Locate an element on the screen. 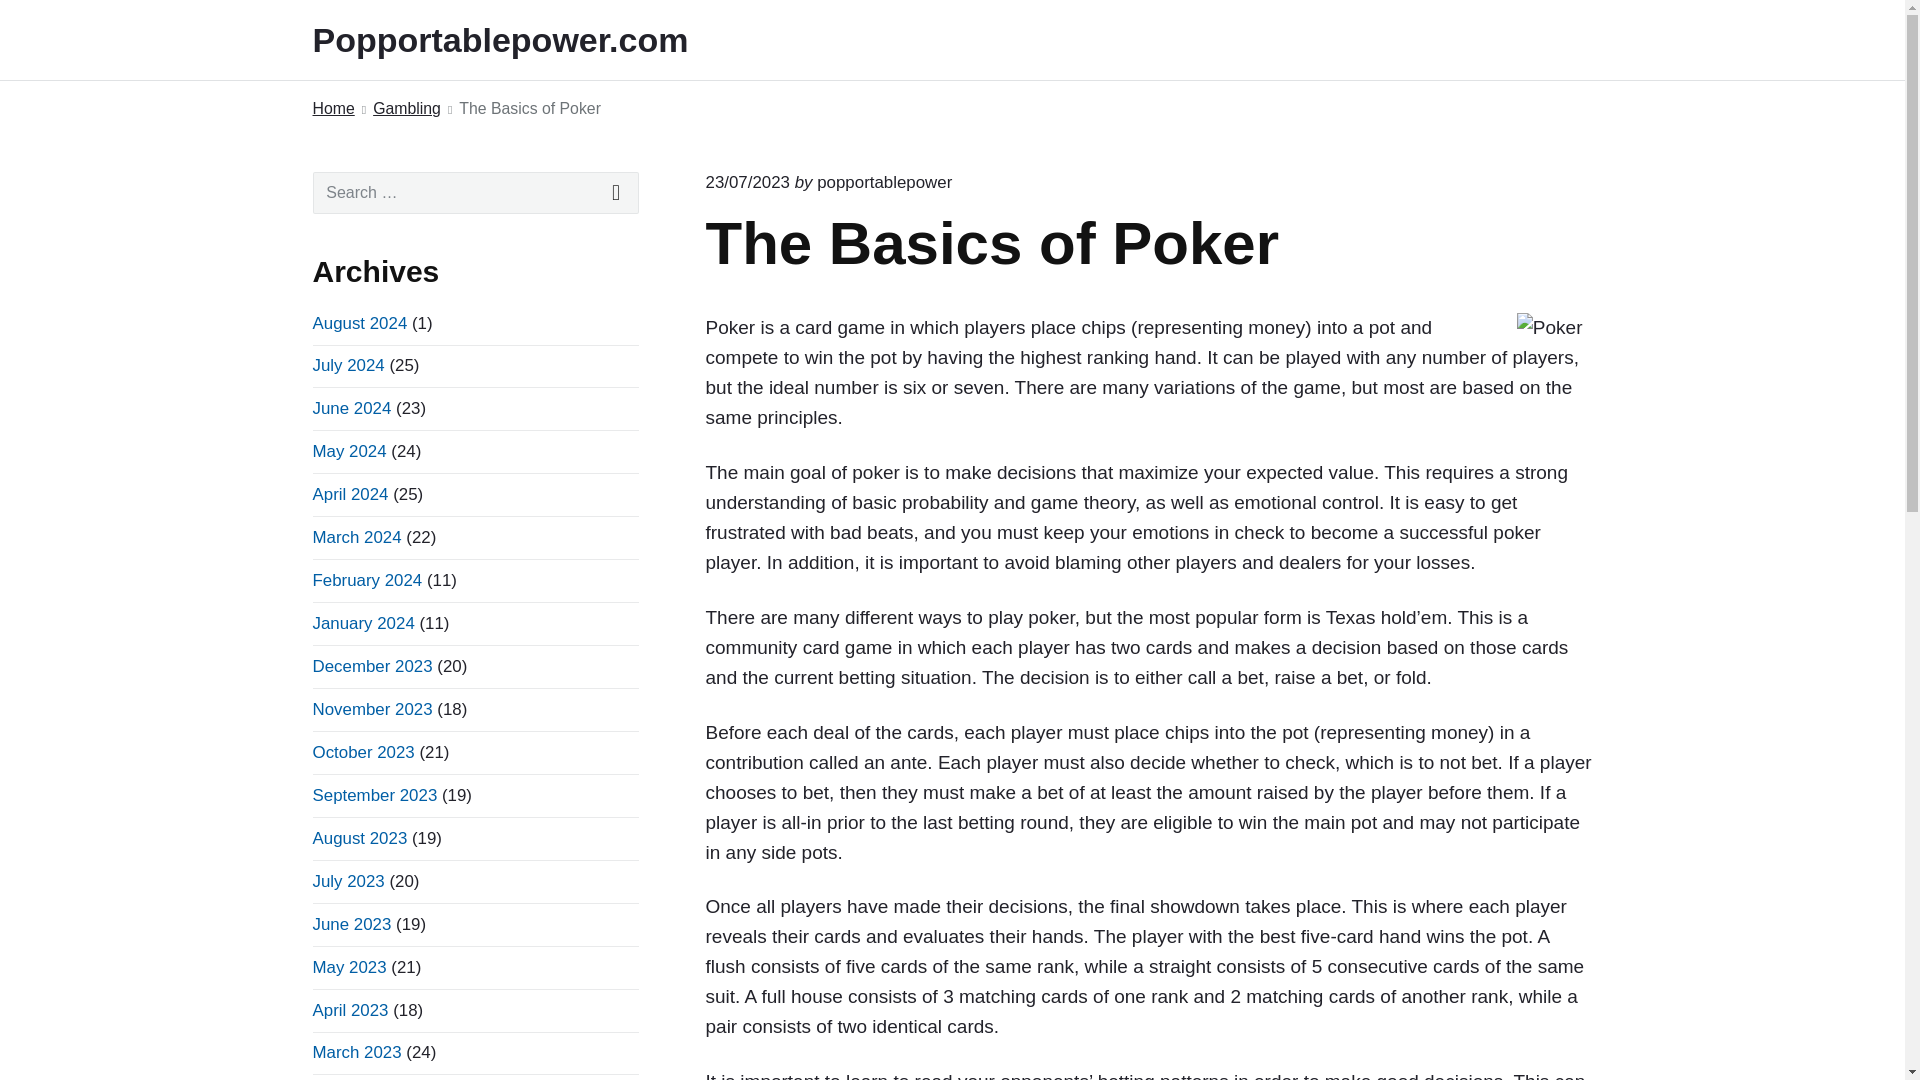 This screenshot has width=1920, height=1080. February 2024 is located at coordinates (366, 580).